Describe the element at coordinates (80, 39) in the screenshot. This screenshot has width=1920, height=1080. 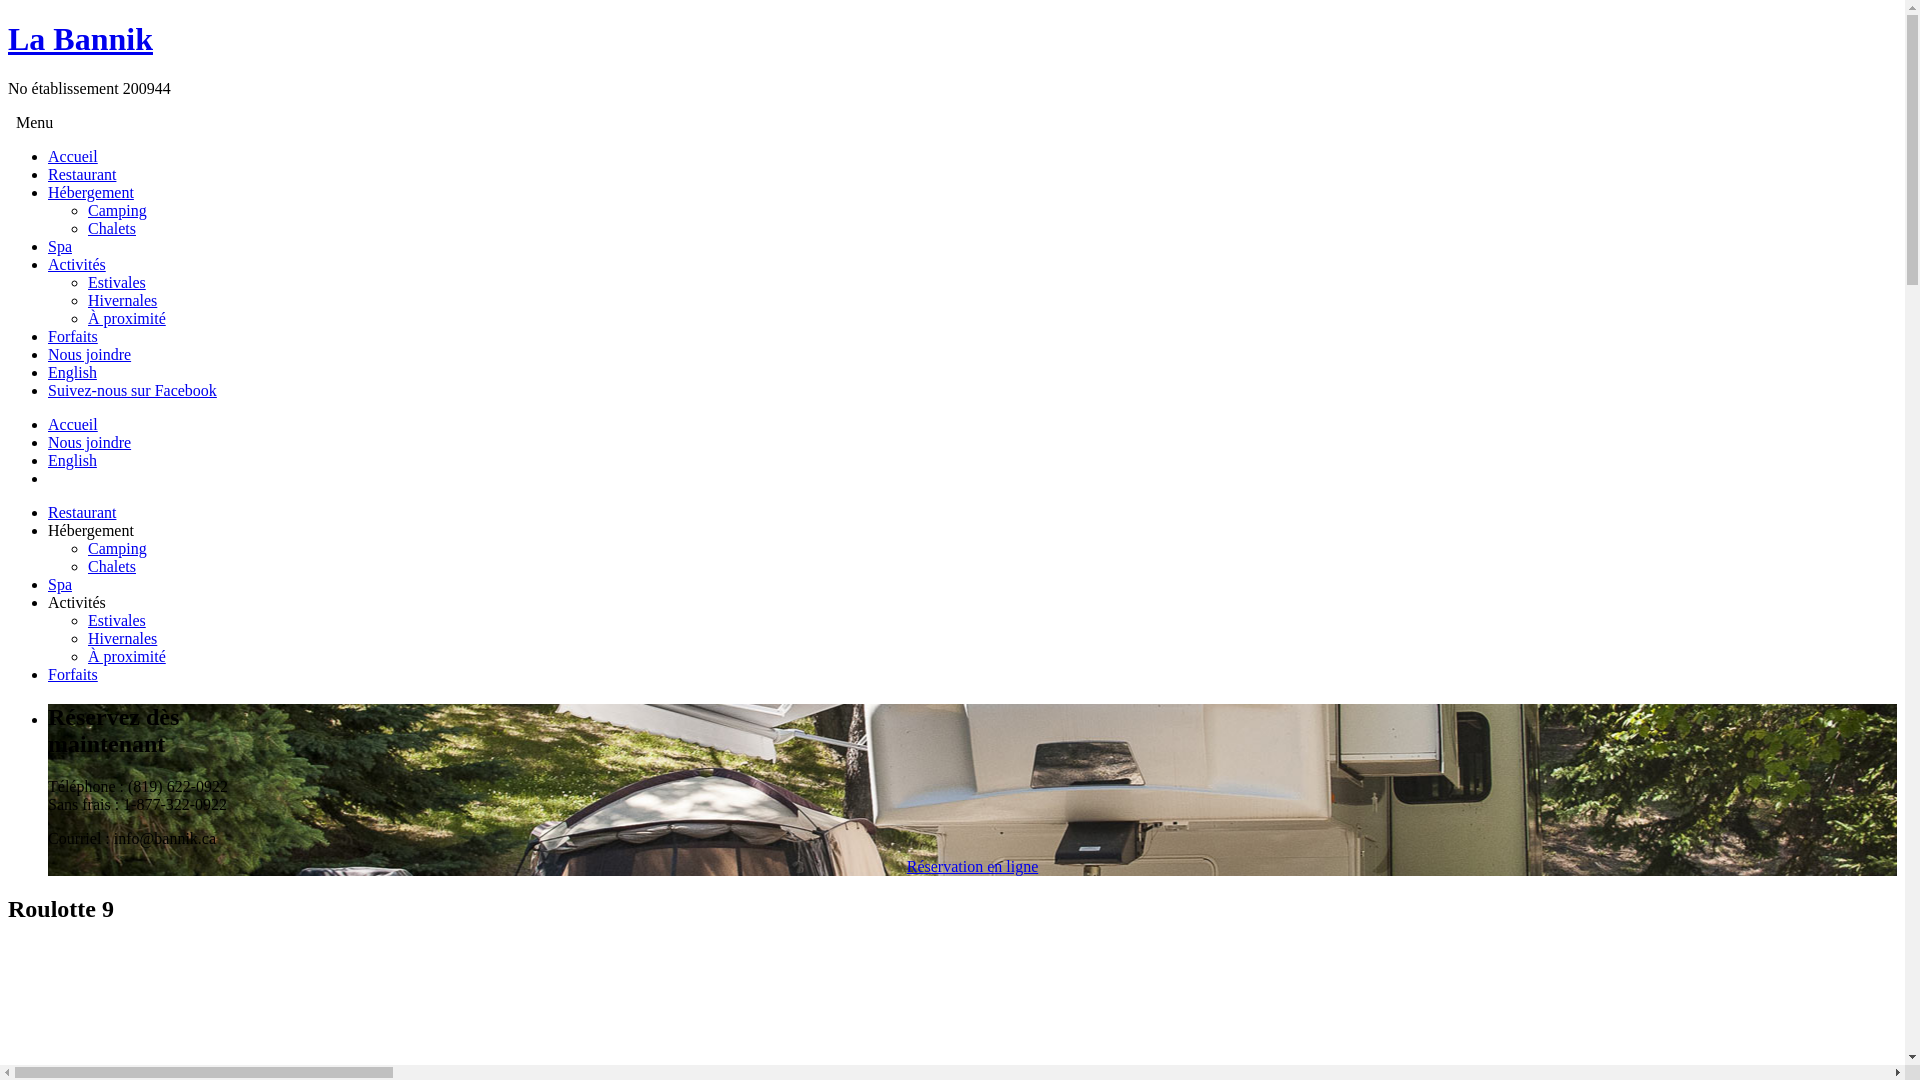
I see `La Bannik` at that location.